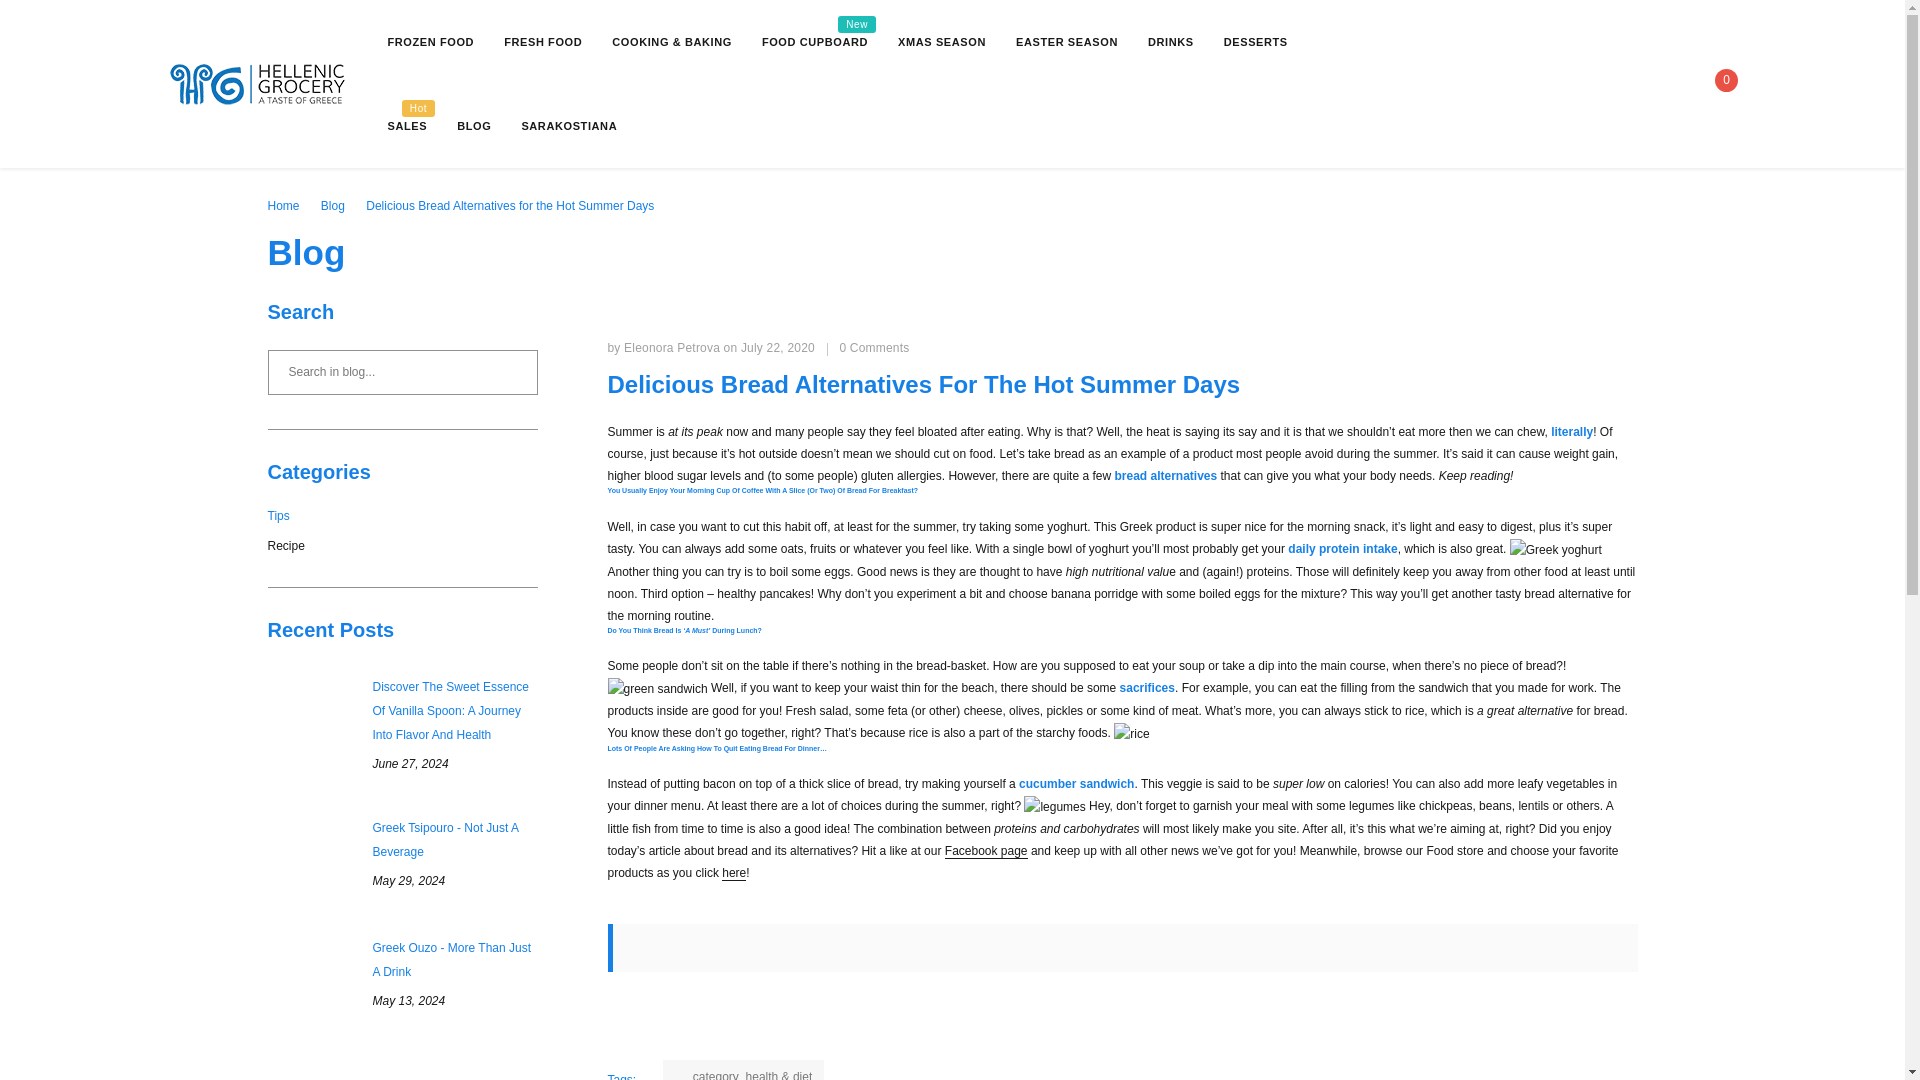 Image resolution: width=1920 pixels, height=1080 pixels. I want to click on SARAKOSTIANA, so click(284, 205).